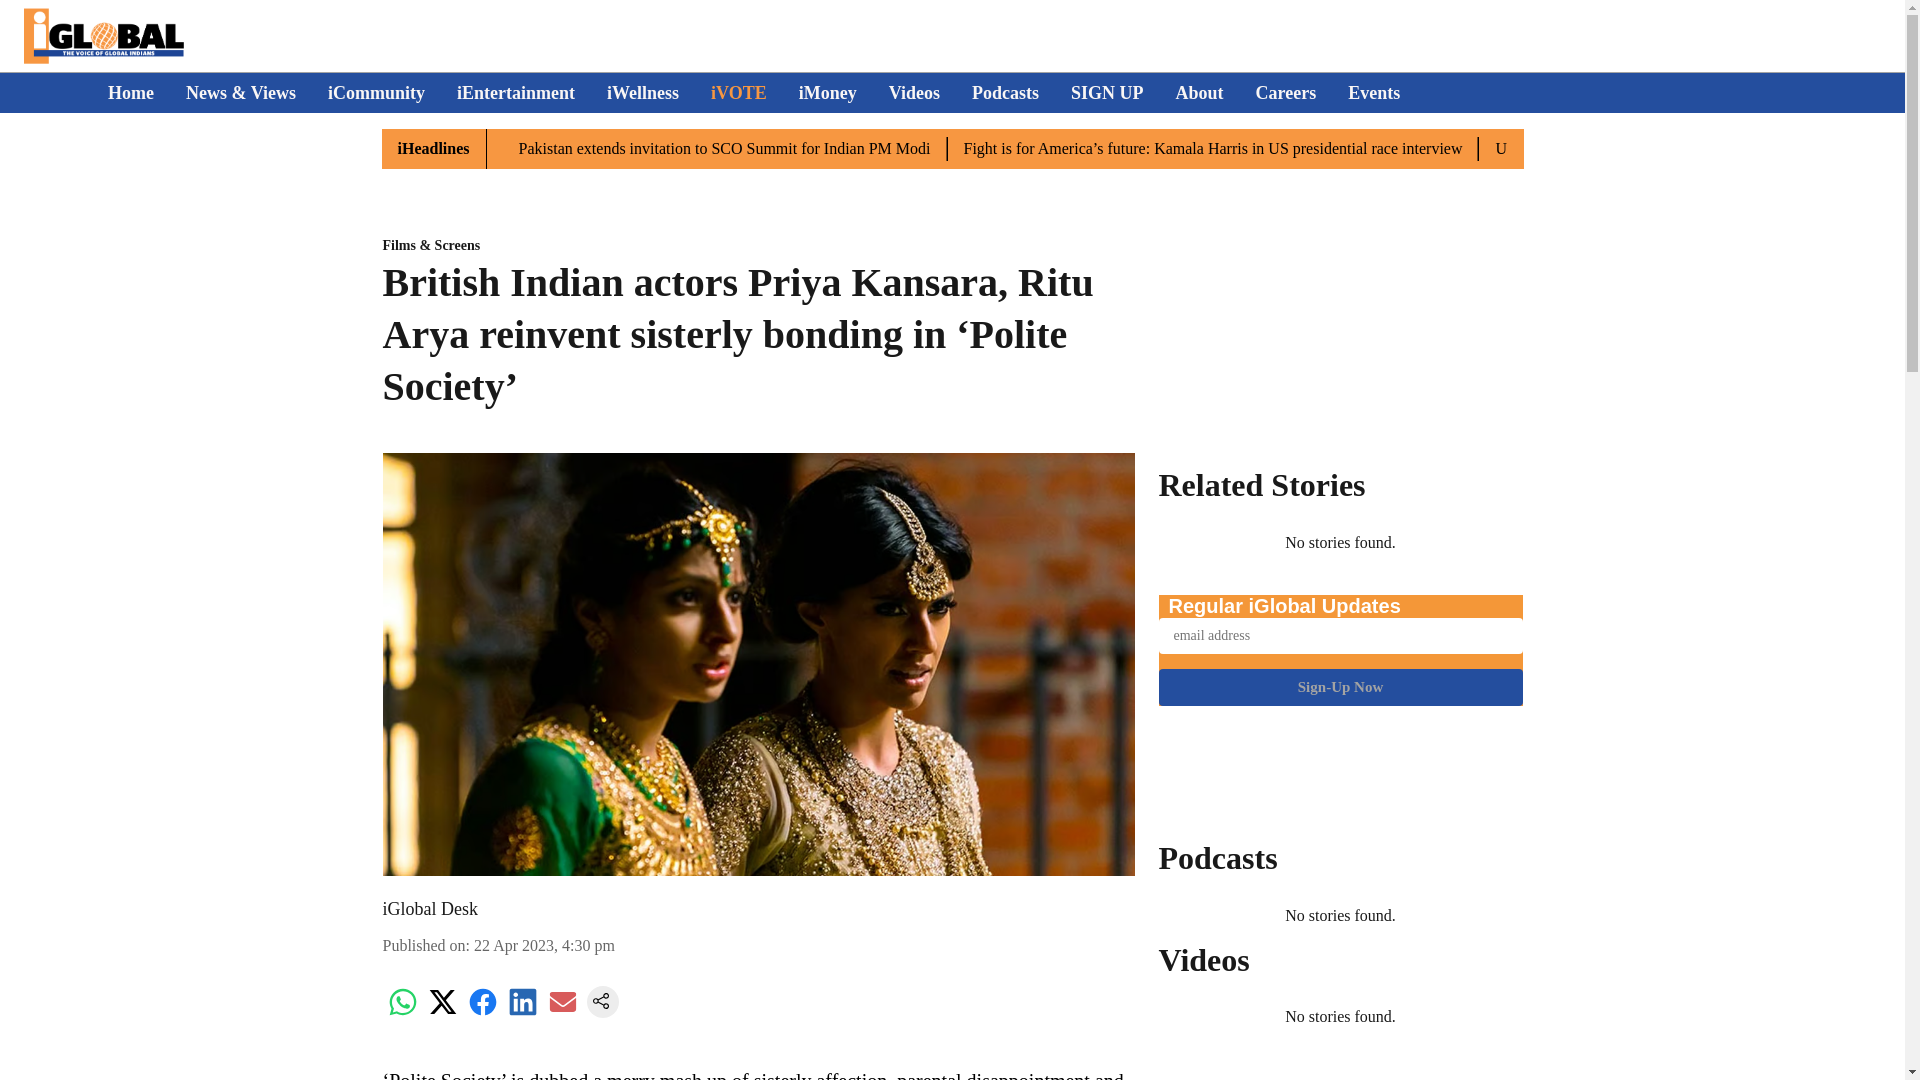 Image resolution: width=1920 pixels, height=1080 pixels. I want to click on Videos, so click(914, 92).